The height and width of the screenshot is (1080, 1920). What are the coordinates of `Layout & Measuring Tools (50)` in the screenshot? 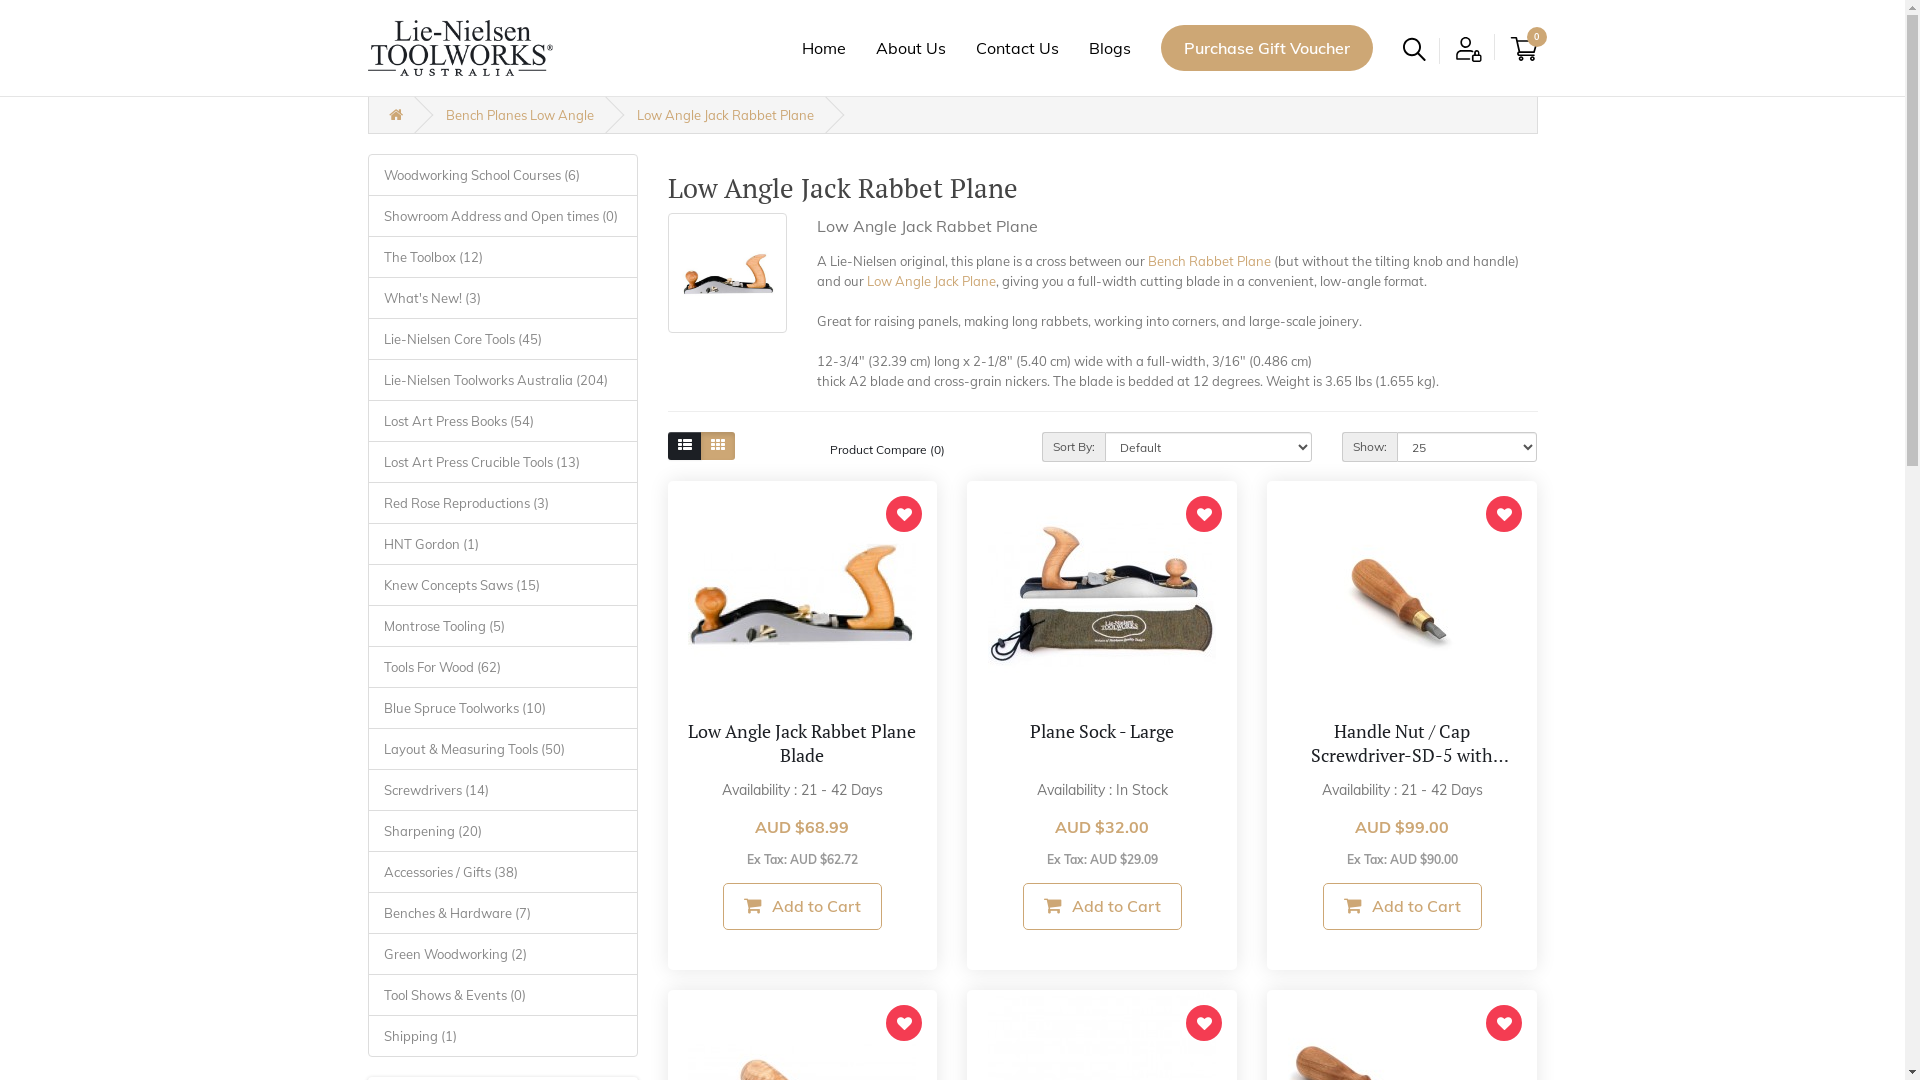 It's located at (503, 748).